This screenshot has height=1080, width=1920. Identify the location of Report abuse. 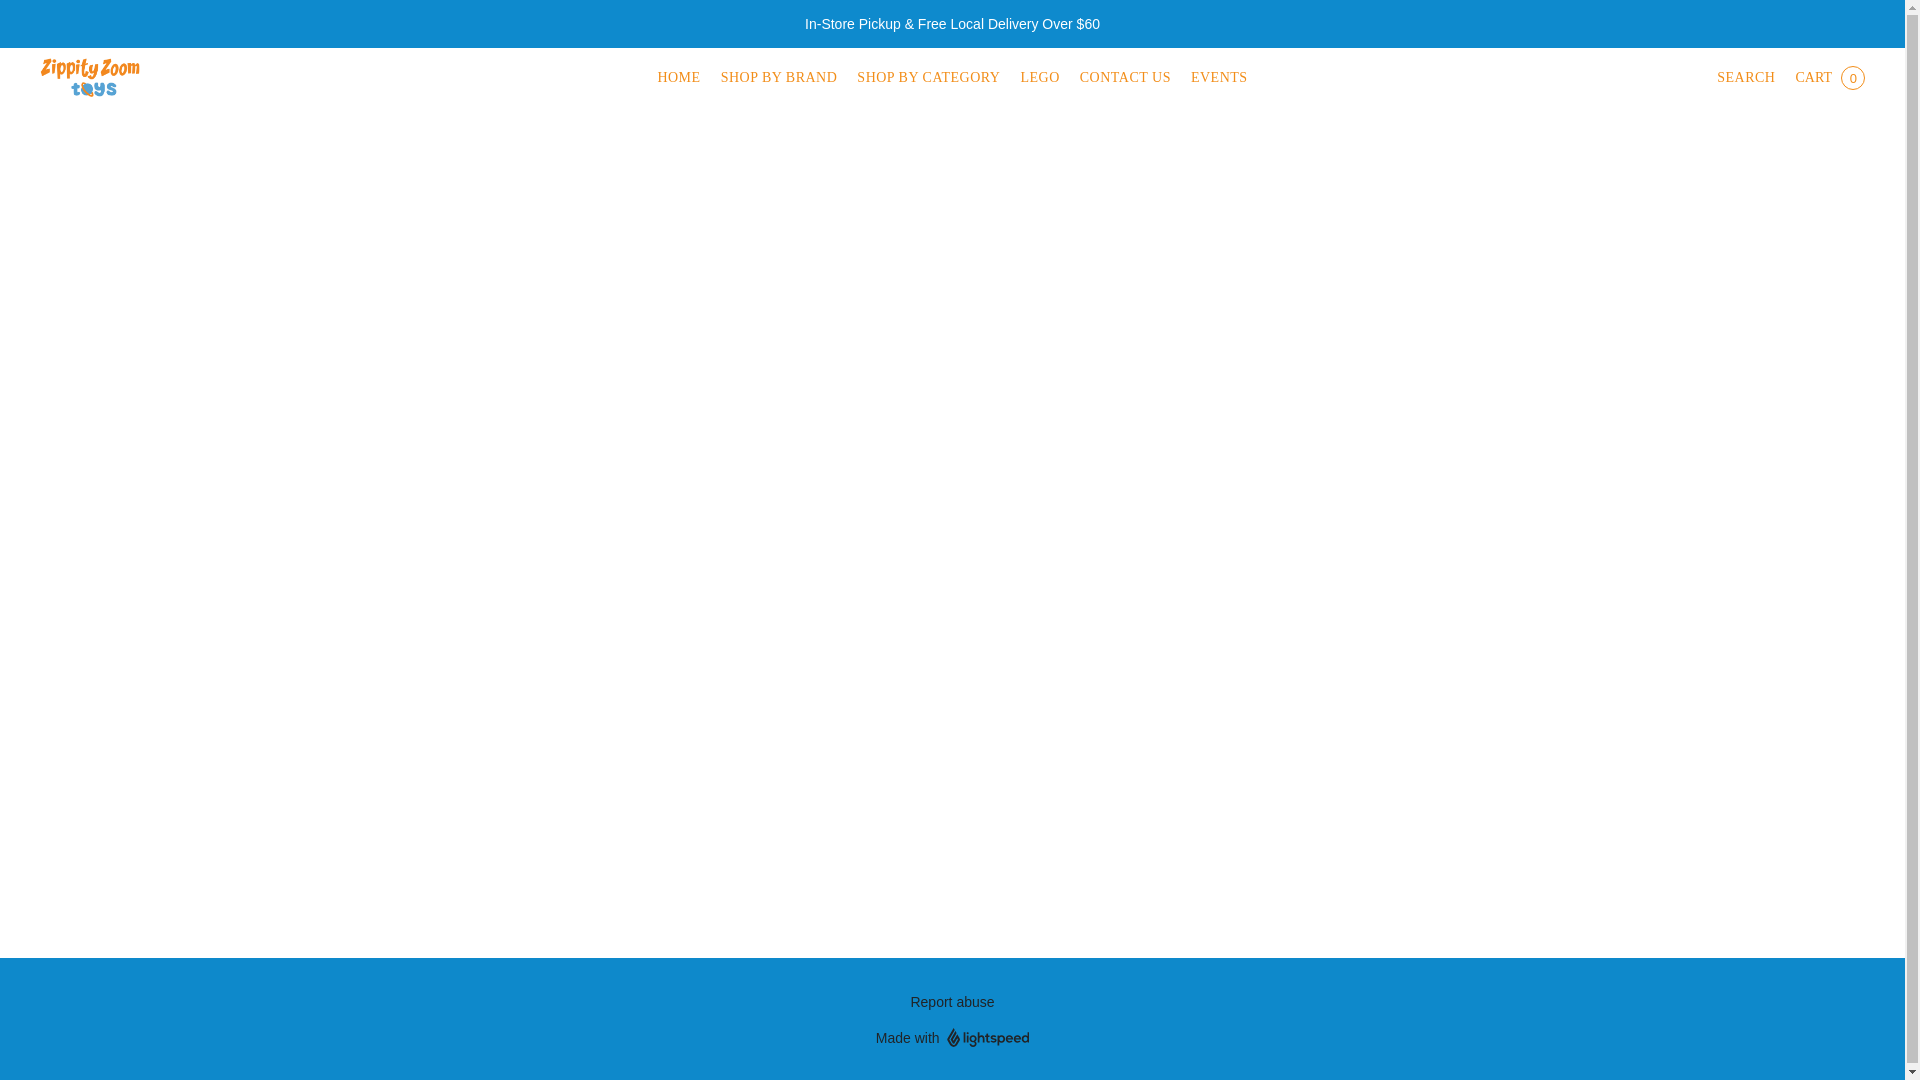
(952, 1002).